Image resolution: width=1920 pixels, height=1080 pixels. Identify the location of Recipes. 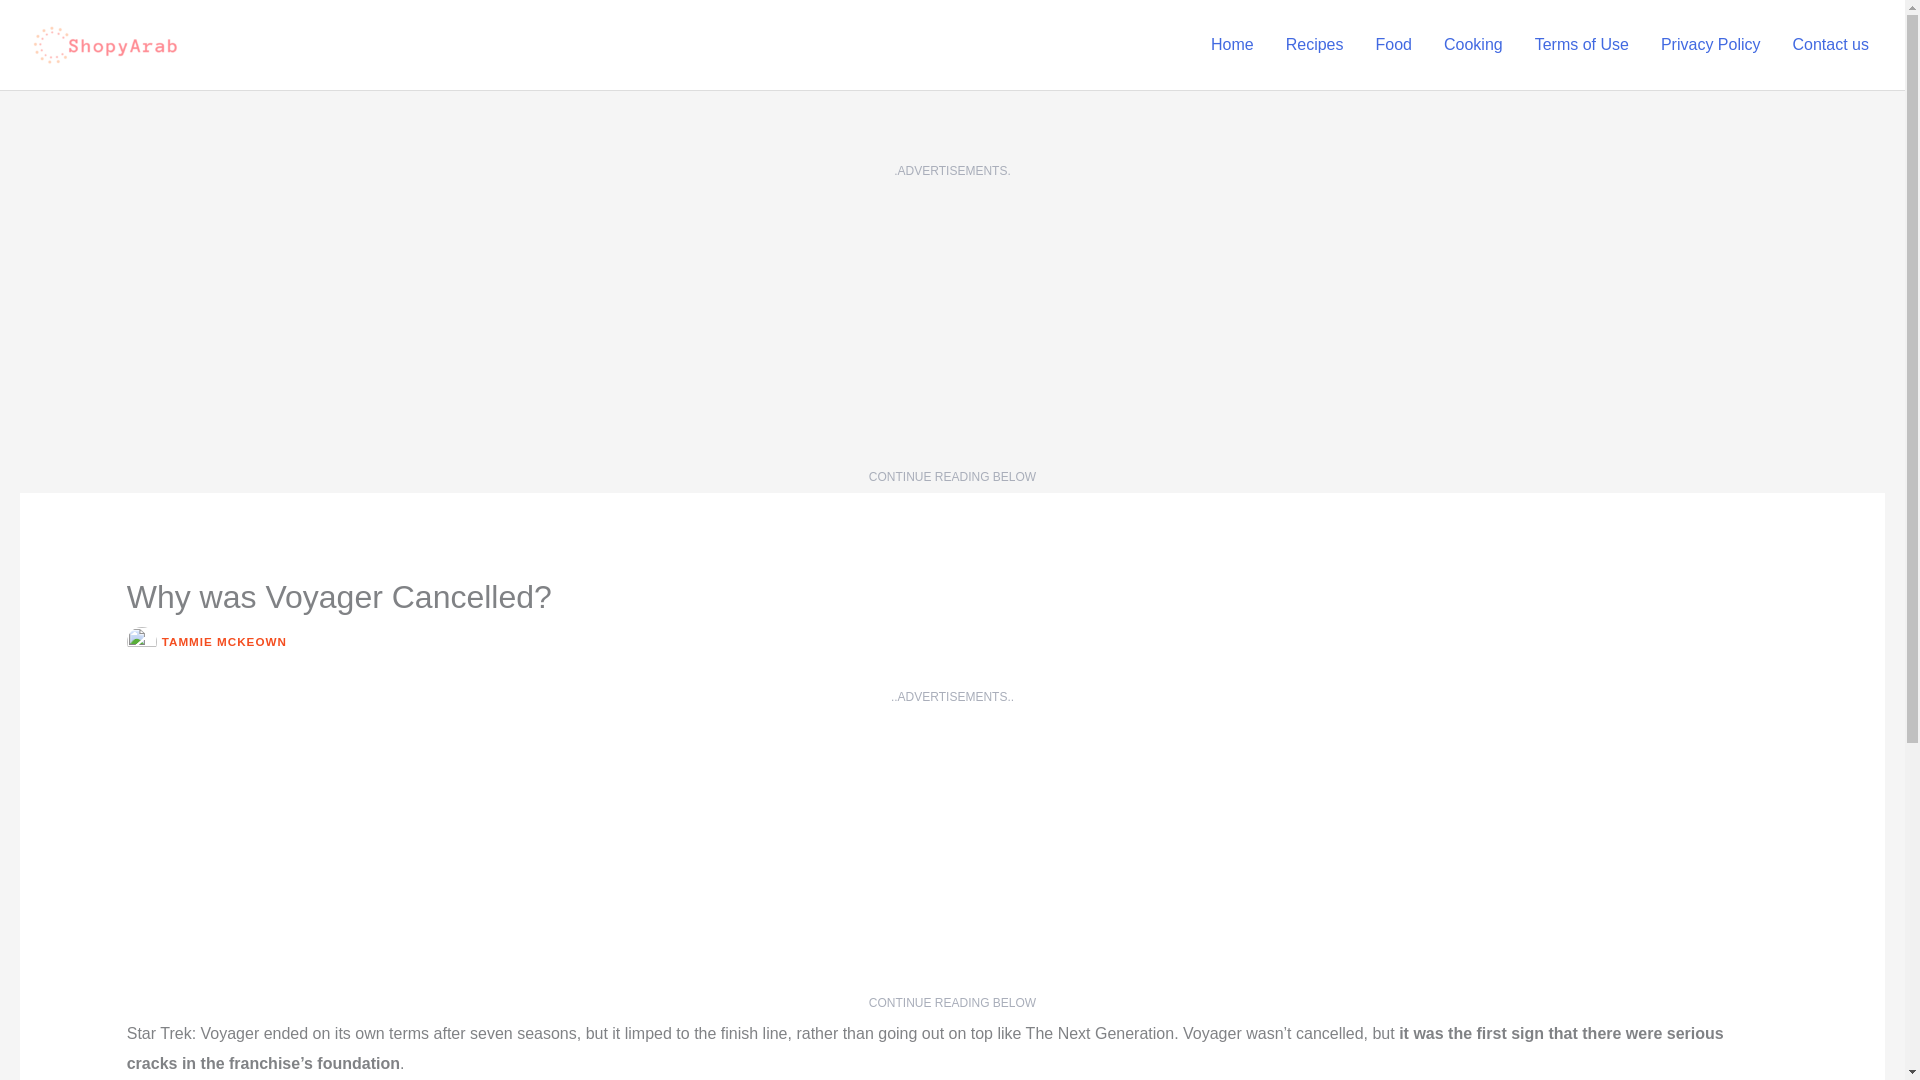
(1314, 44).